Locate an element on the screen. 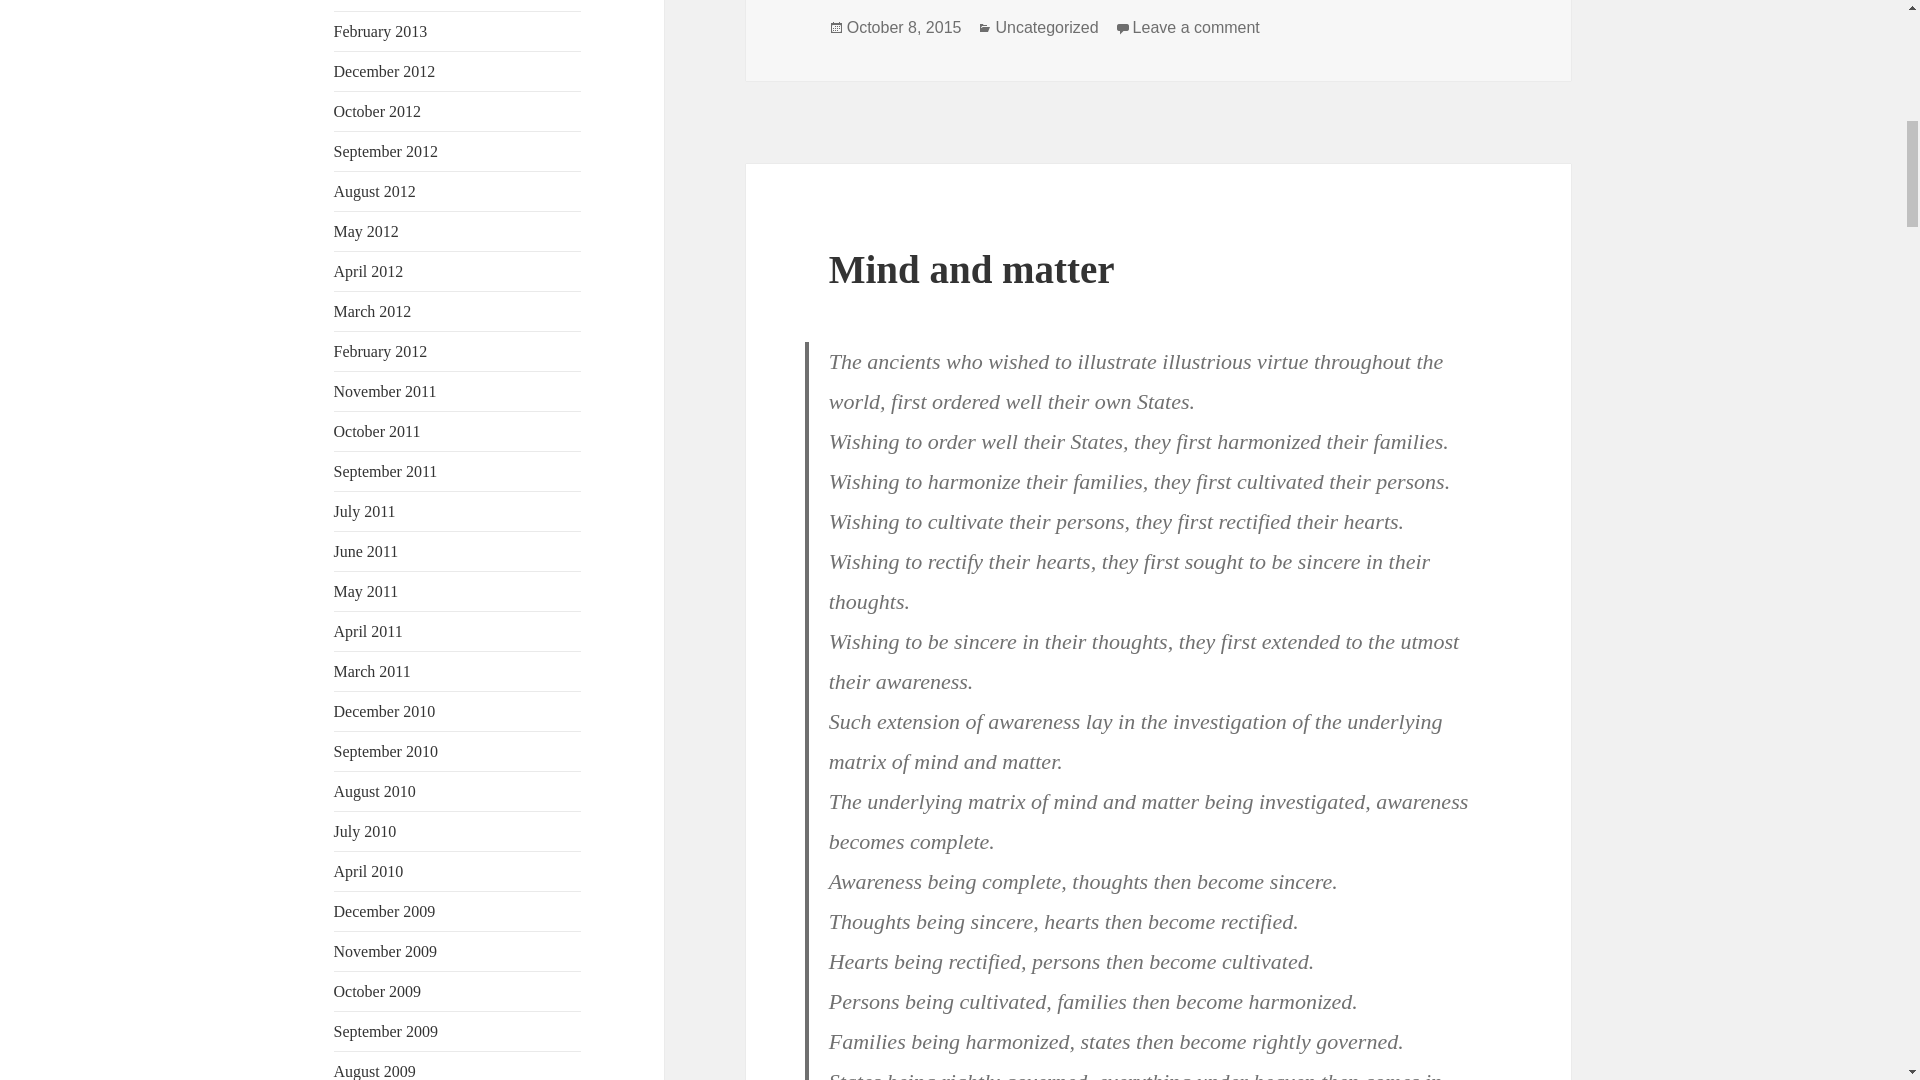 Image resolution: width=1920 pixels, height=1080 pixels. December 2010 is located at coordinates (384, 712).